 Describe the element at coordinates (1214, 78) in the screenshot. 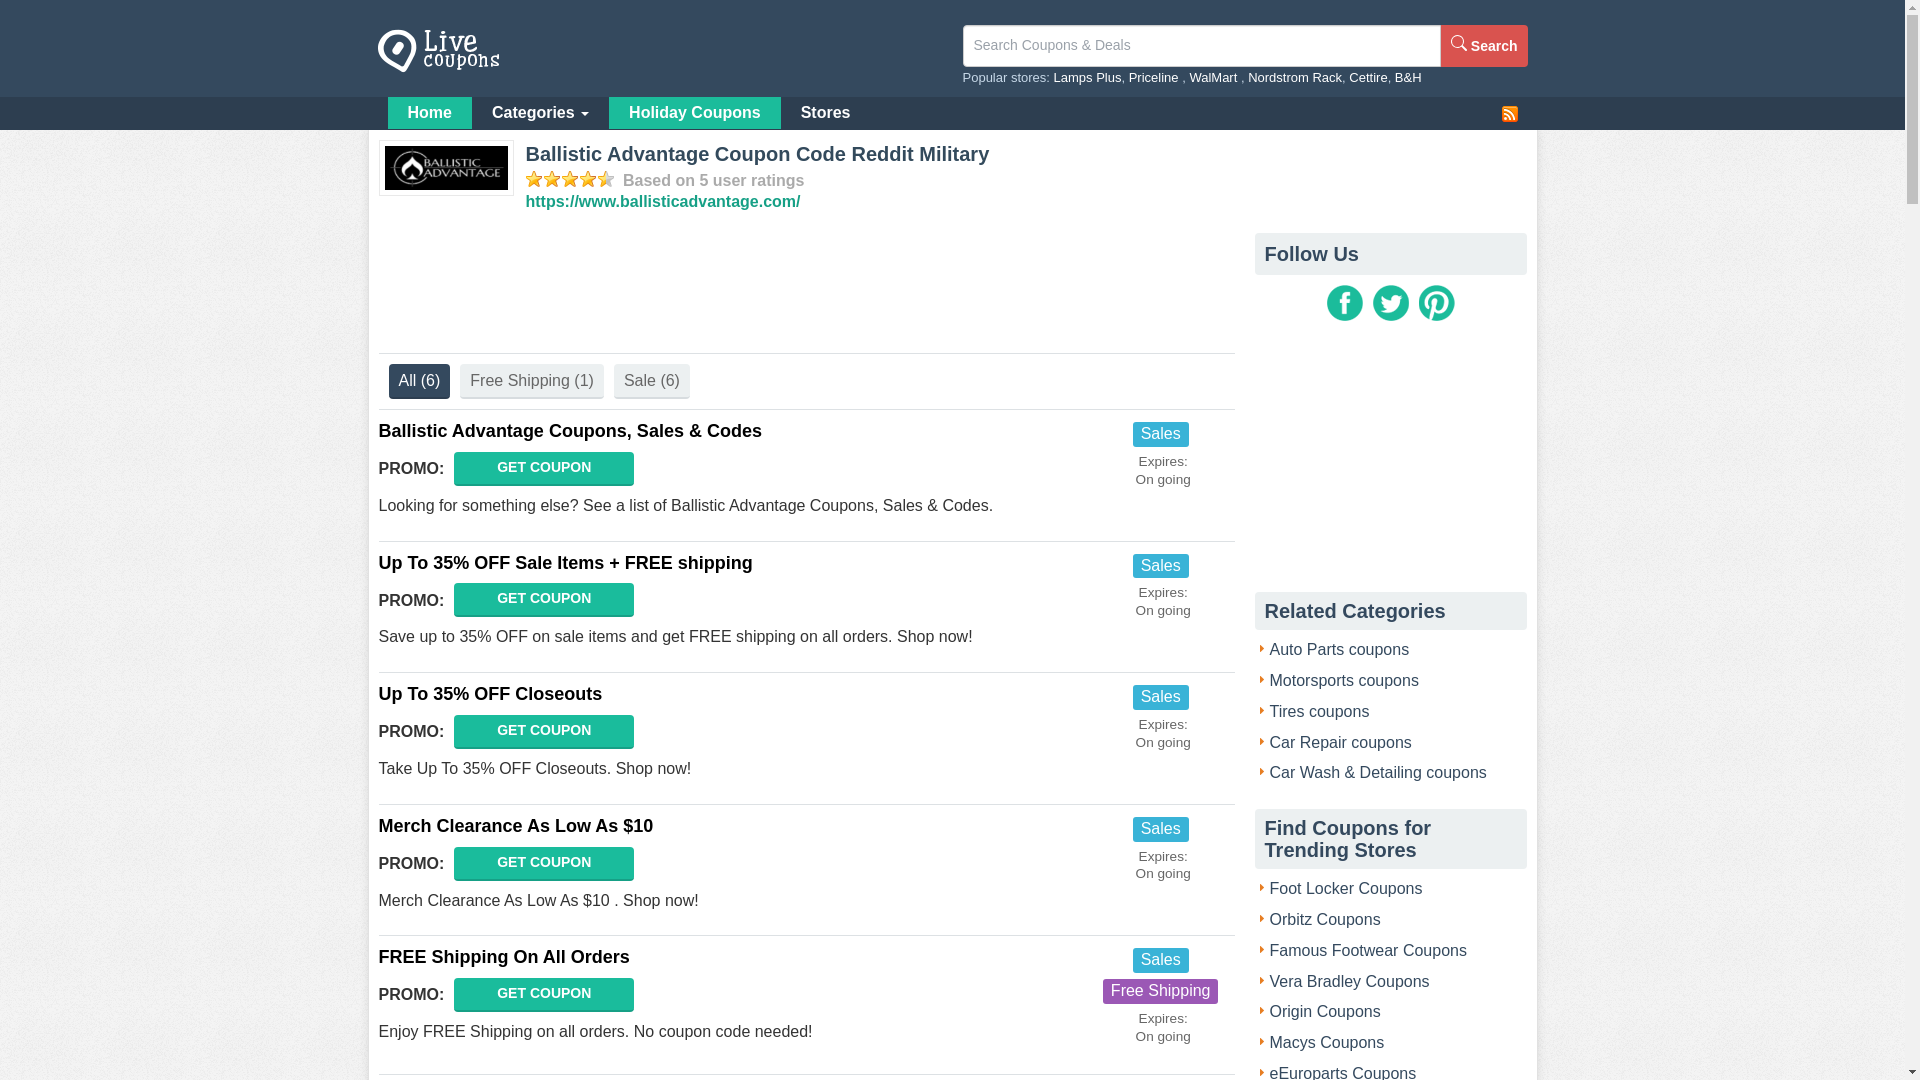

I see `WalMart  coupons` at that location.